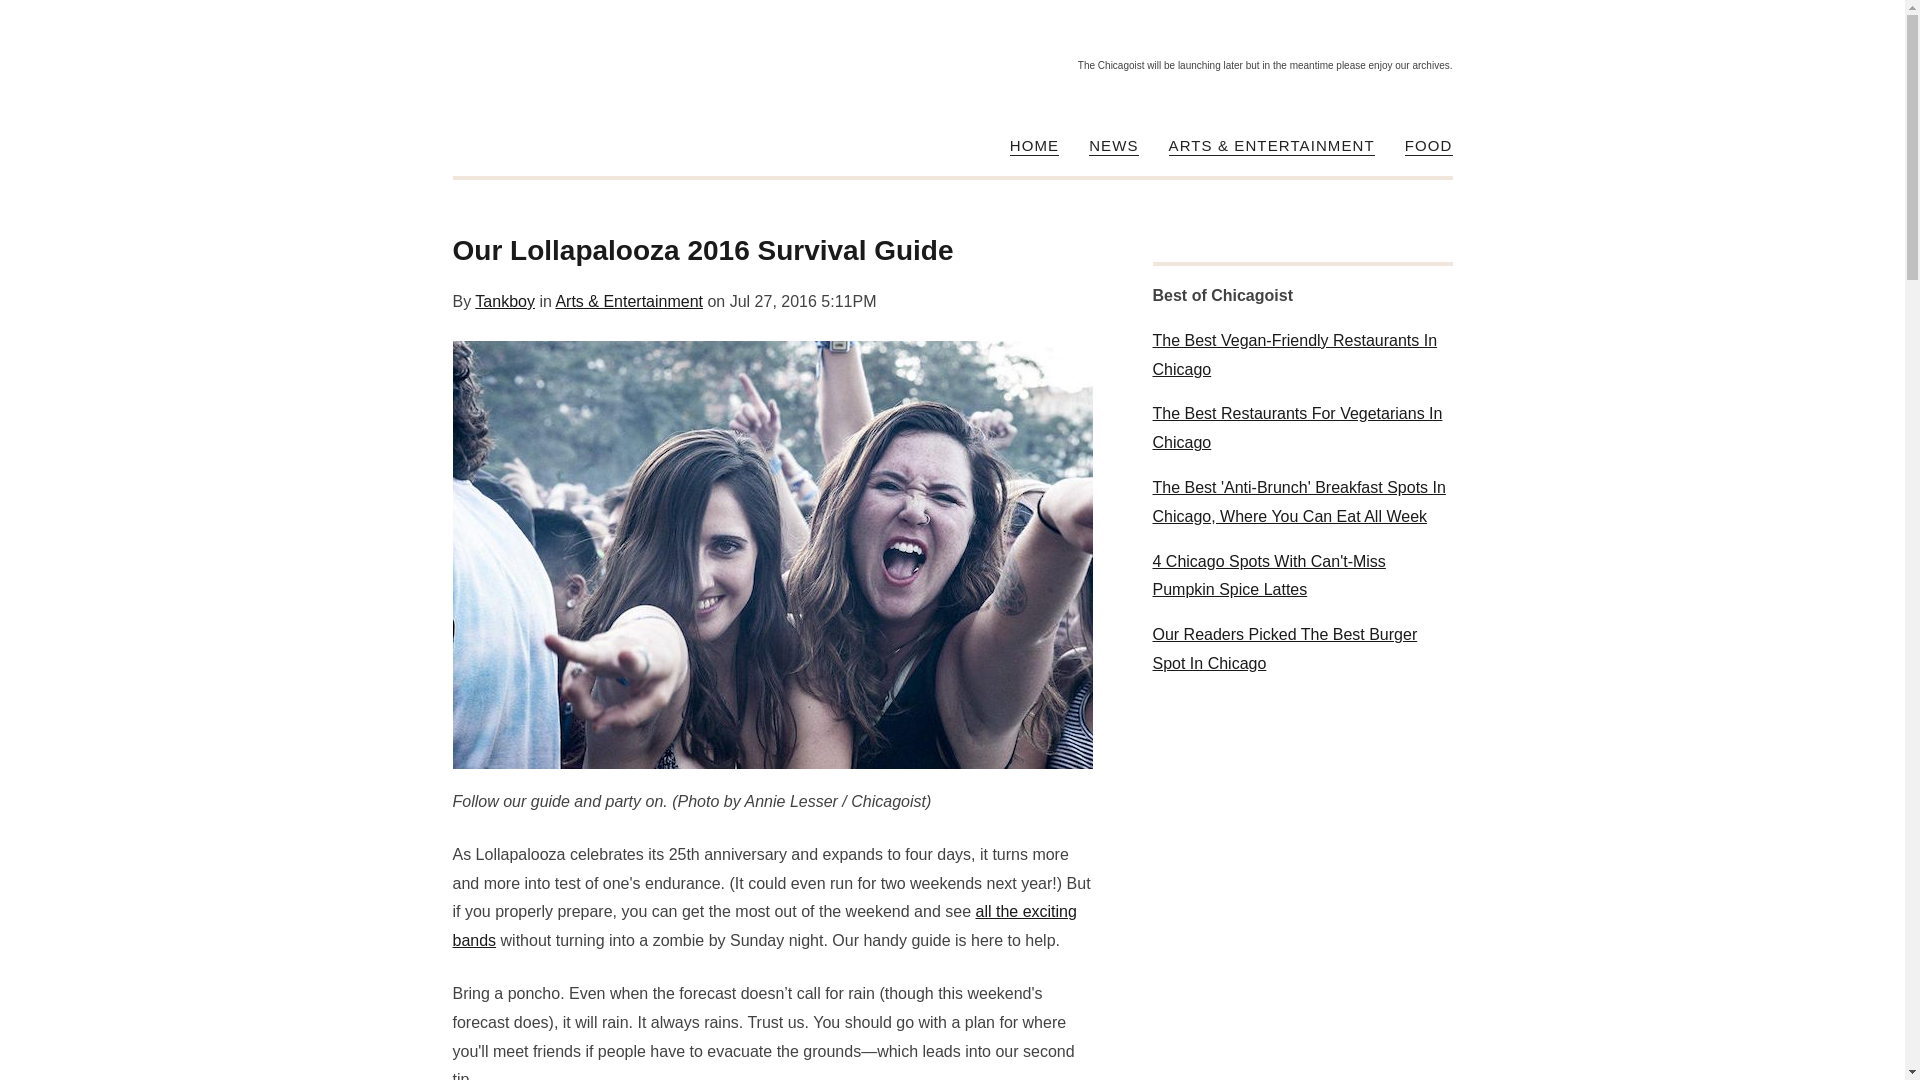  Describe the element at coordinates (763, 926) in the screenshot. I see `all the exciting bands` at that location.